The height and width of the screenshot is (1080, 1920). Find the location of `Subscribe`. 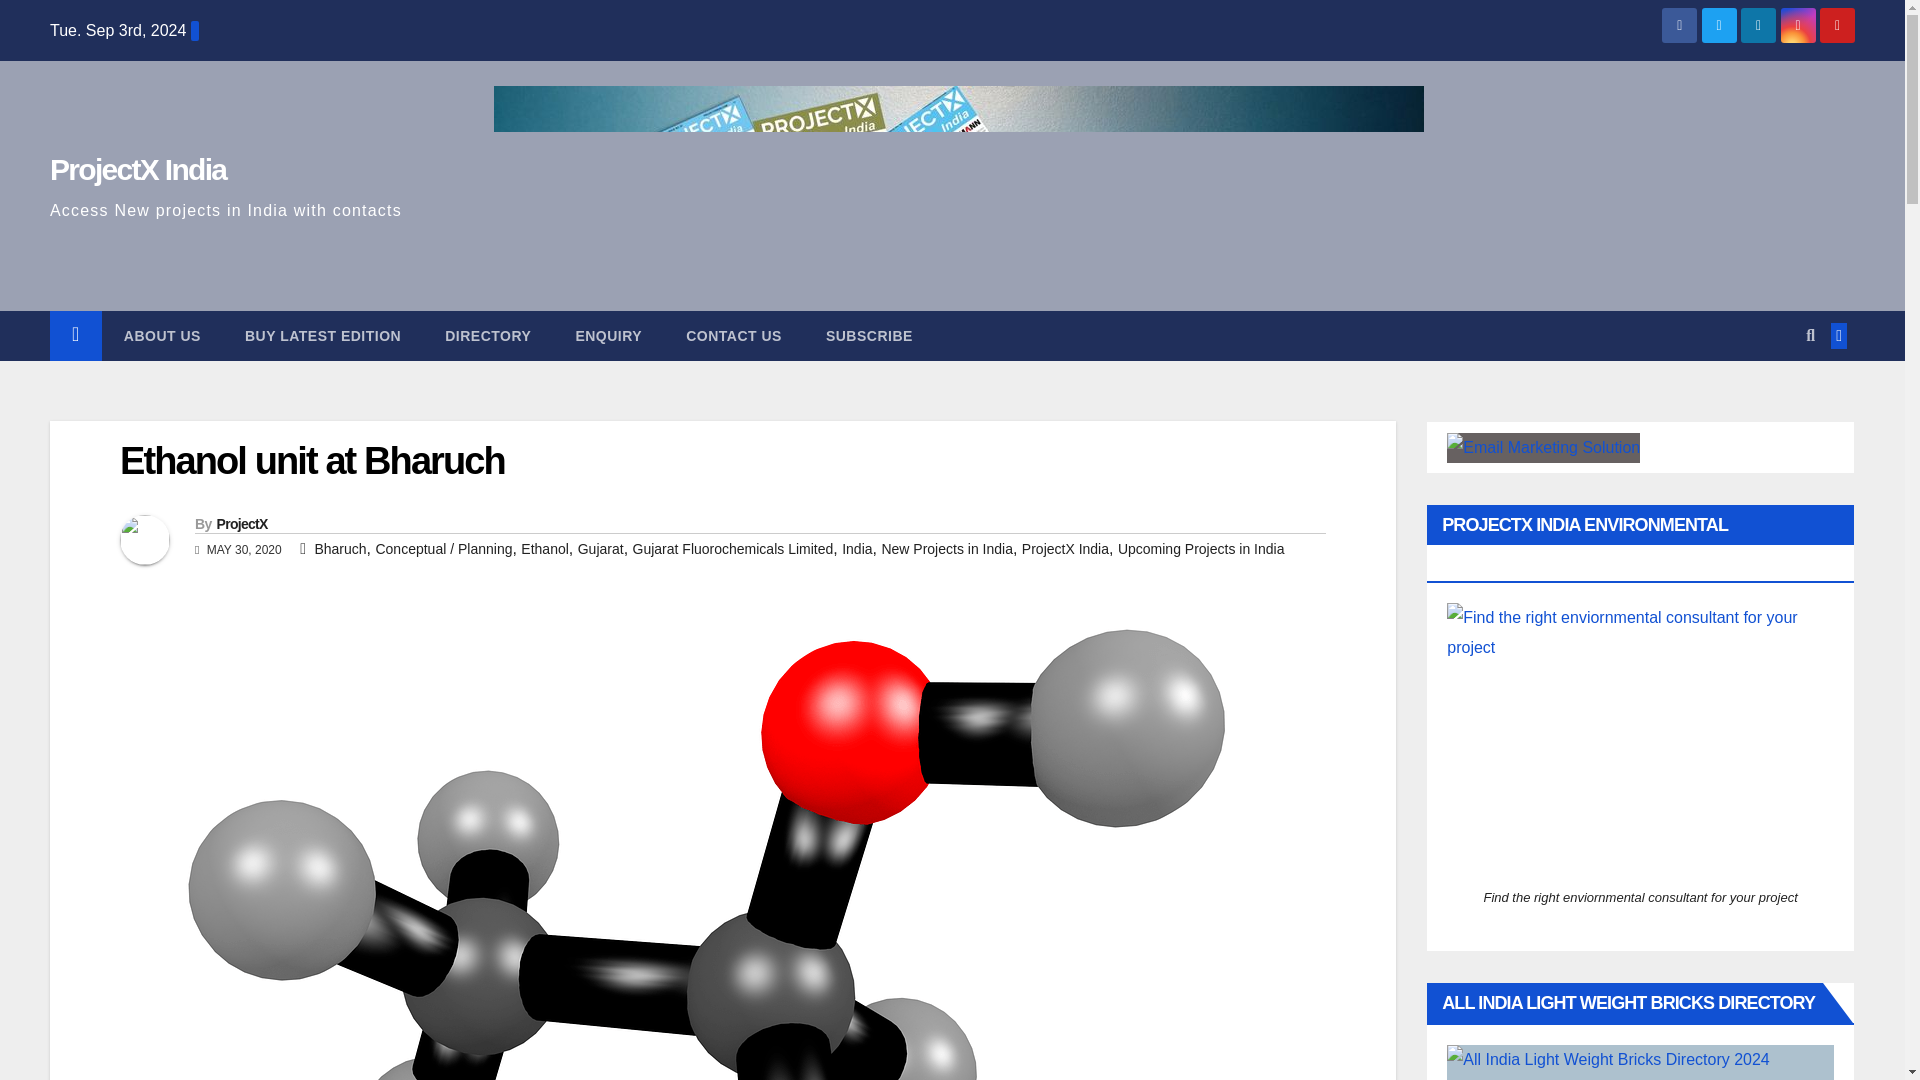

Subscribe is located at coordinates (870, 336).